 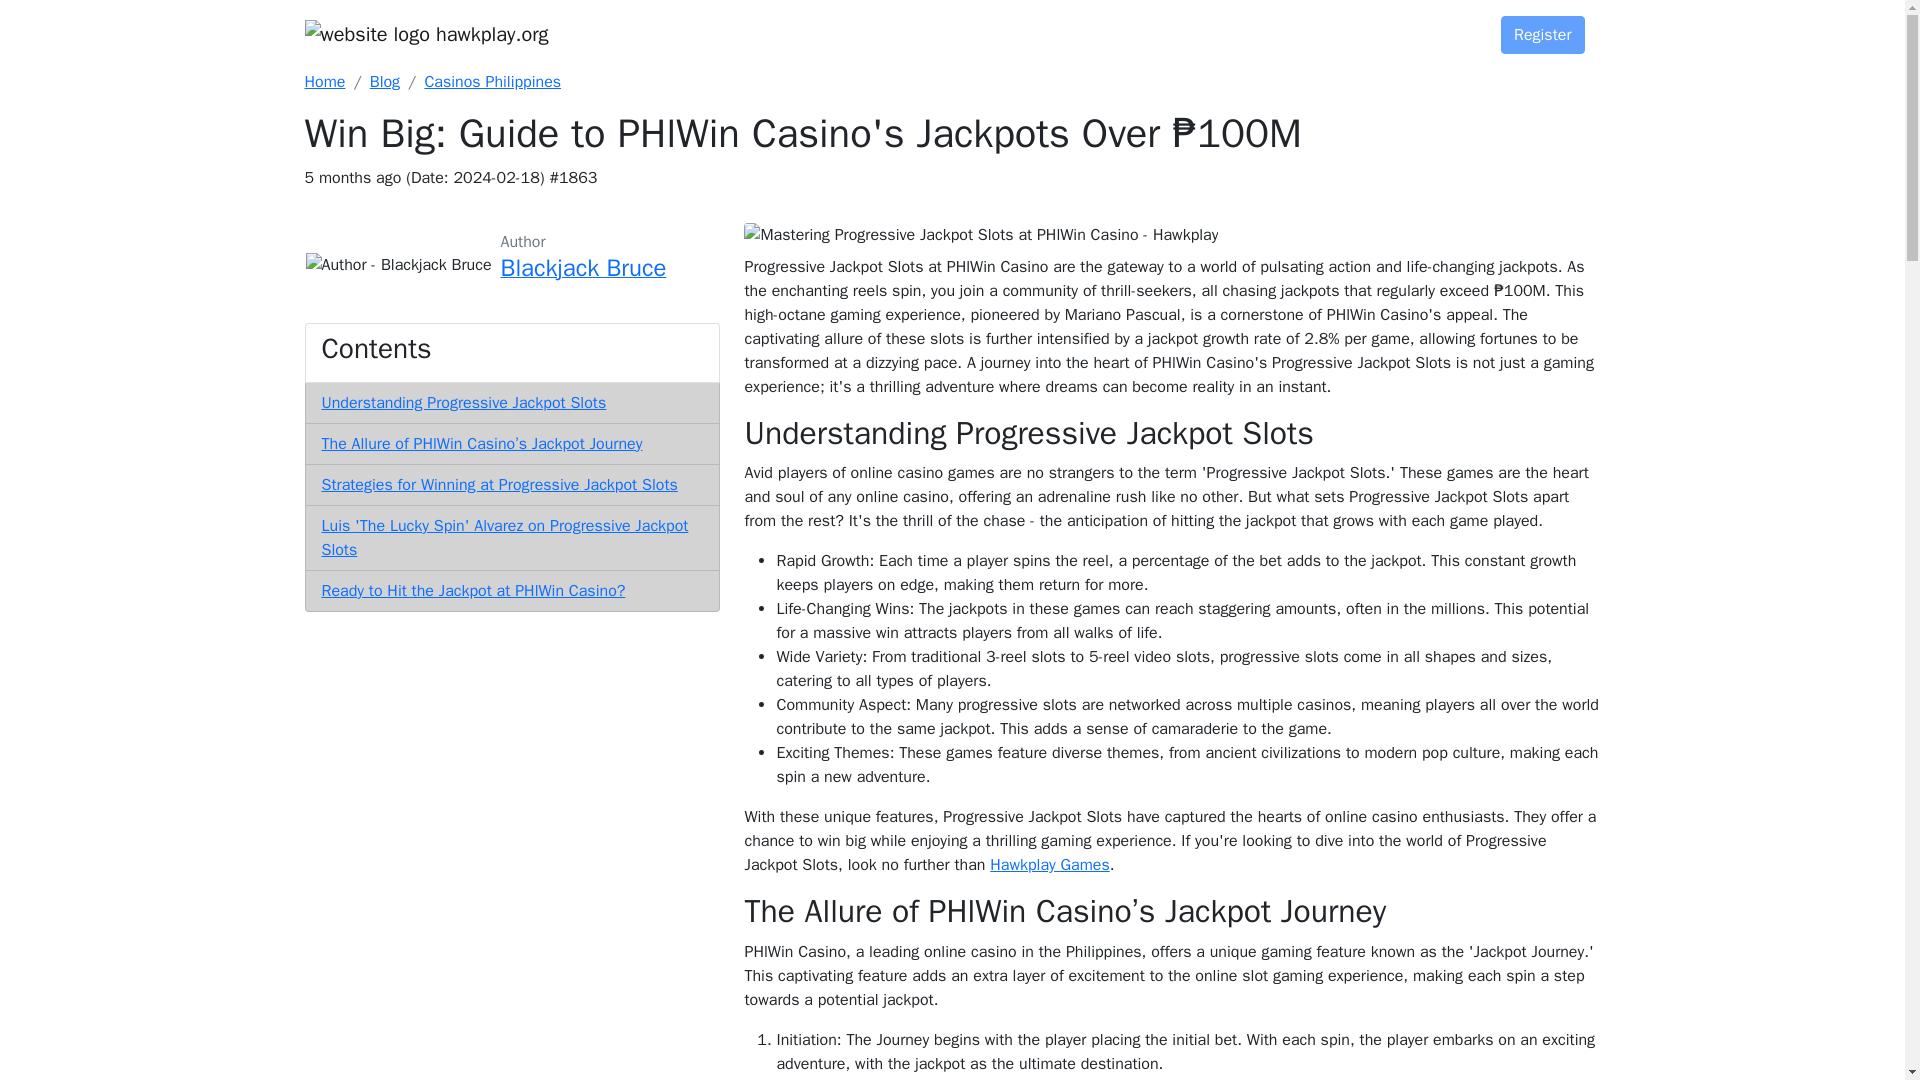 What do you see at coordinates (1342, 27) in the screenshot?
I see `Casinos` at bounding box center [1342, 27].